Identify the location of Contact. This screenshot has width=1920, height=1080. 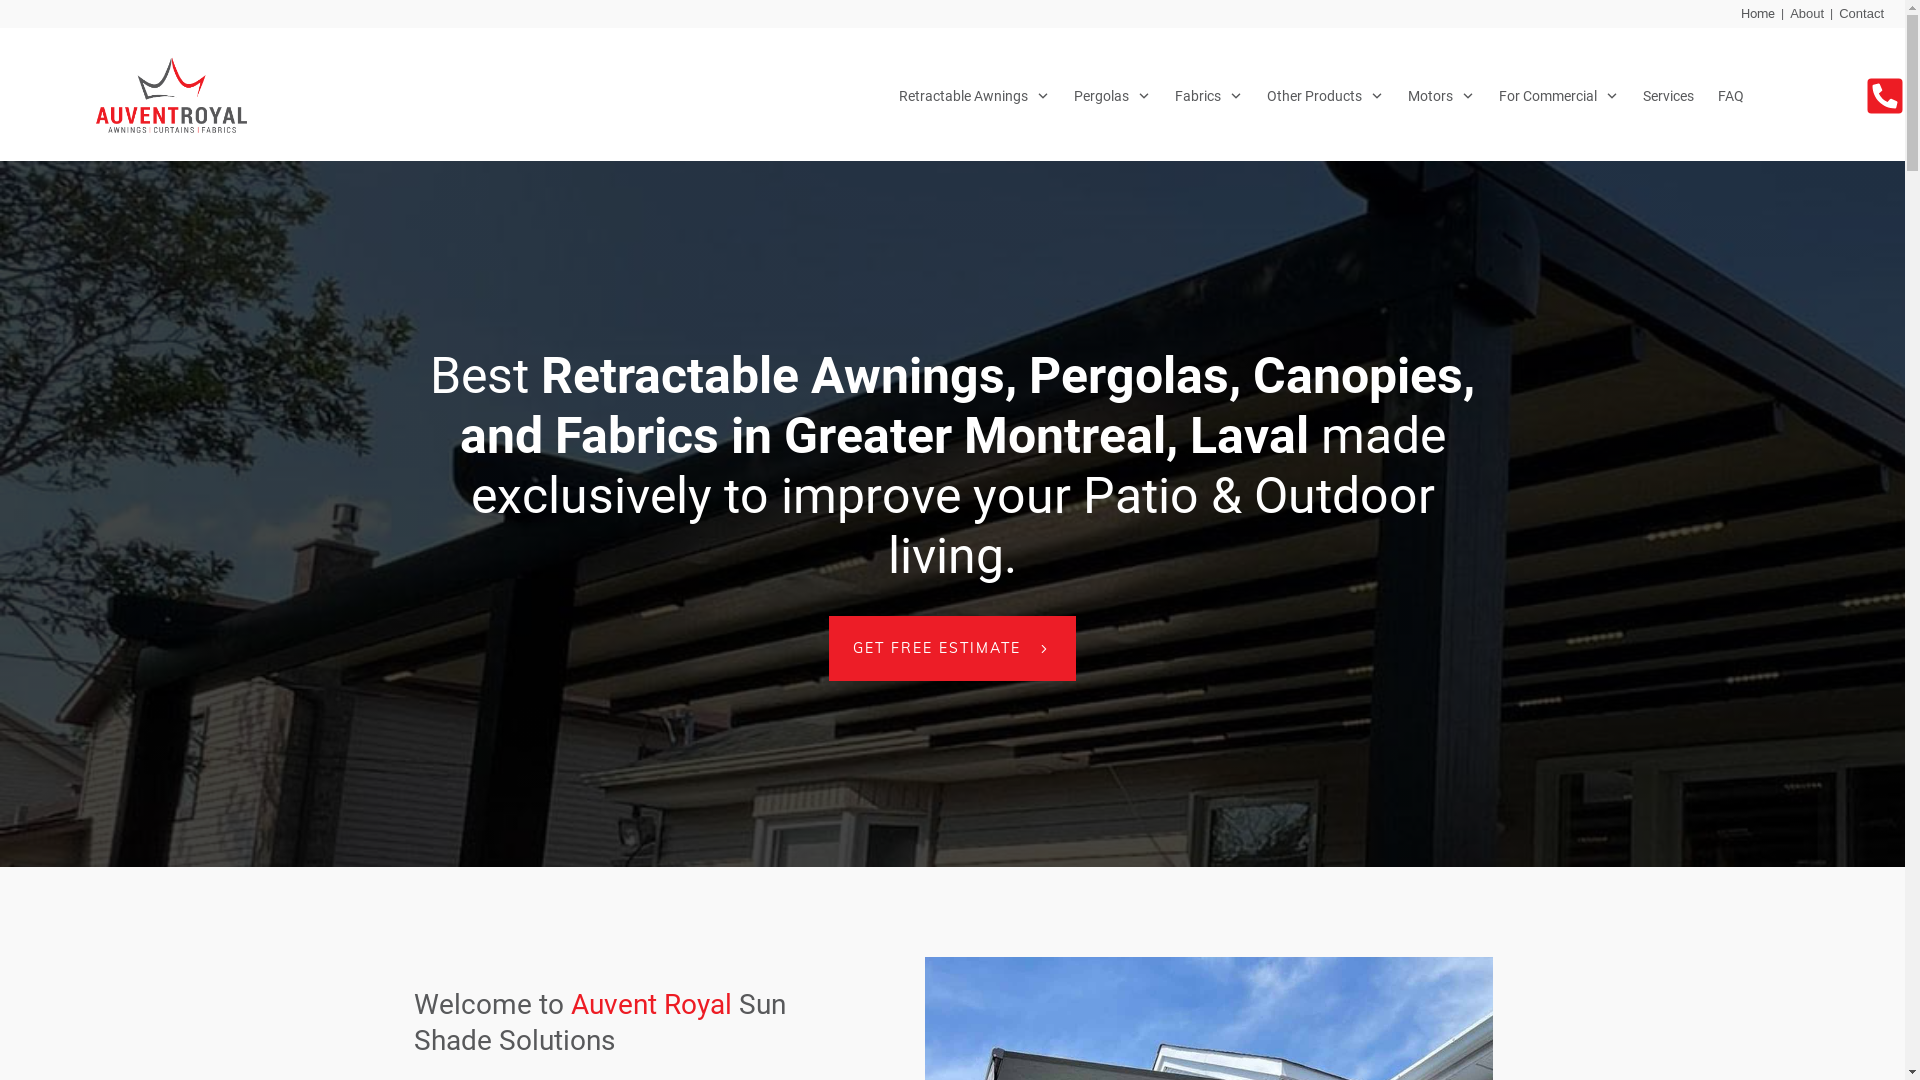
(1862, 14).